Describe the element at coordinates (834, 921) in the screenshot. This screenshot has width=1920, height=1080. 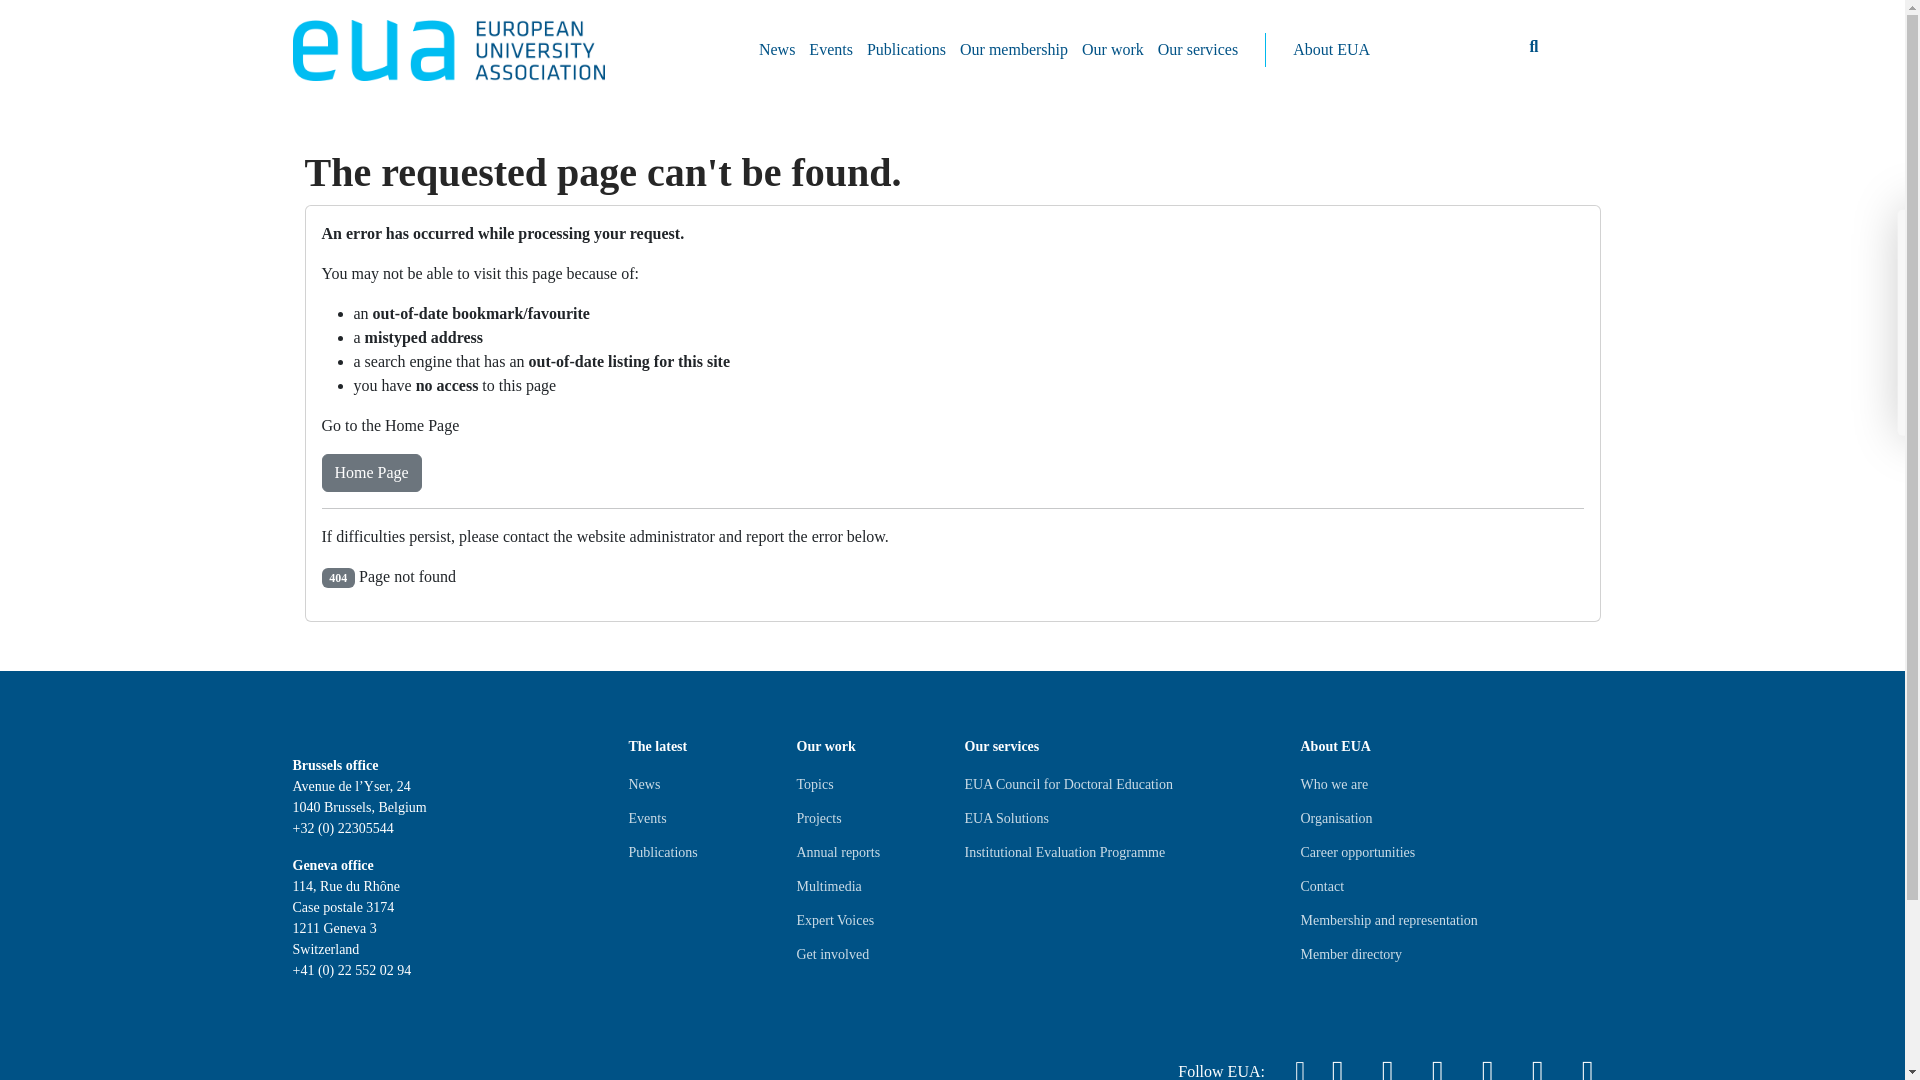
I see `Expert Voices` at that location.